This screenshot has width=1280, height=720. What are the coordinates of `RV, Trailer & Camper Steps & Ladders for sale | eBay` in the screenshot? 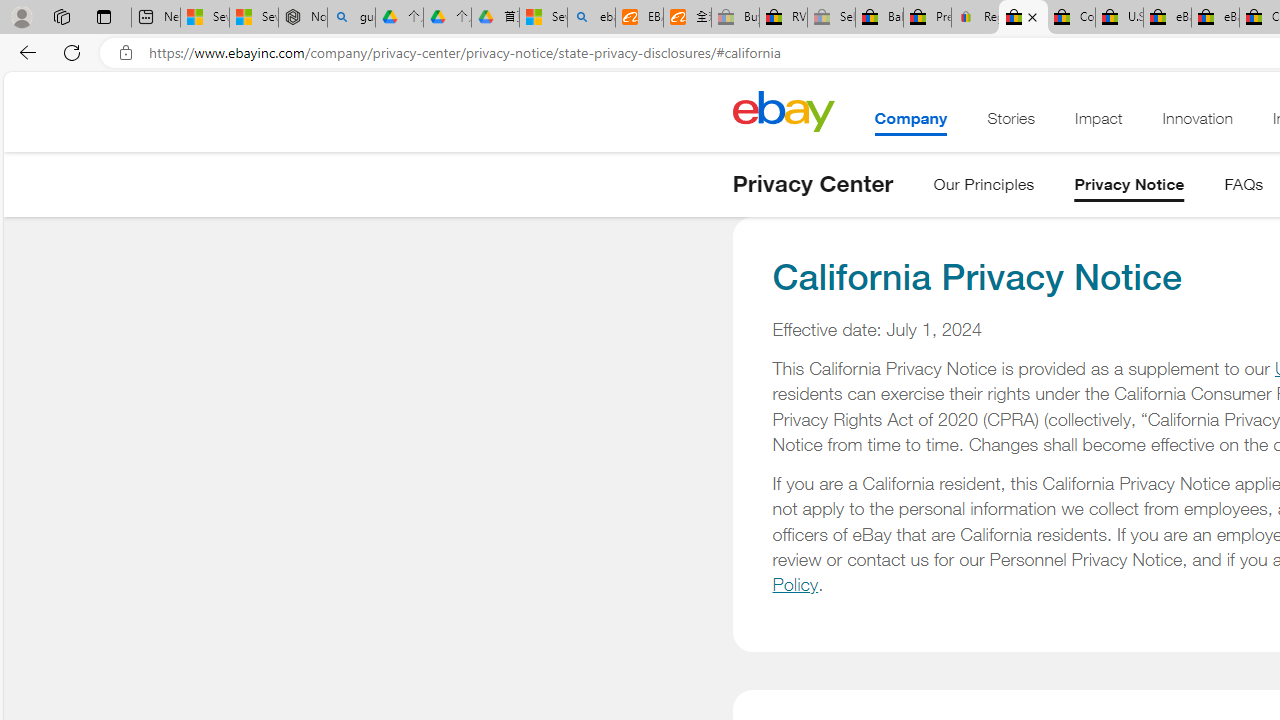 It's located at (784, 18).